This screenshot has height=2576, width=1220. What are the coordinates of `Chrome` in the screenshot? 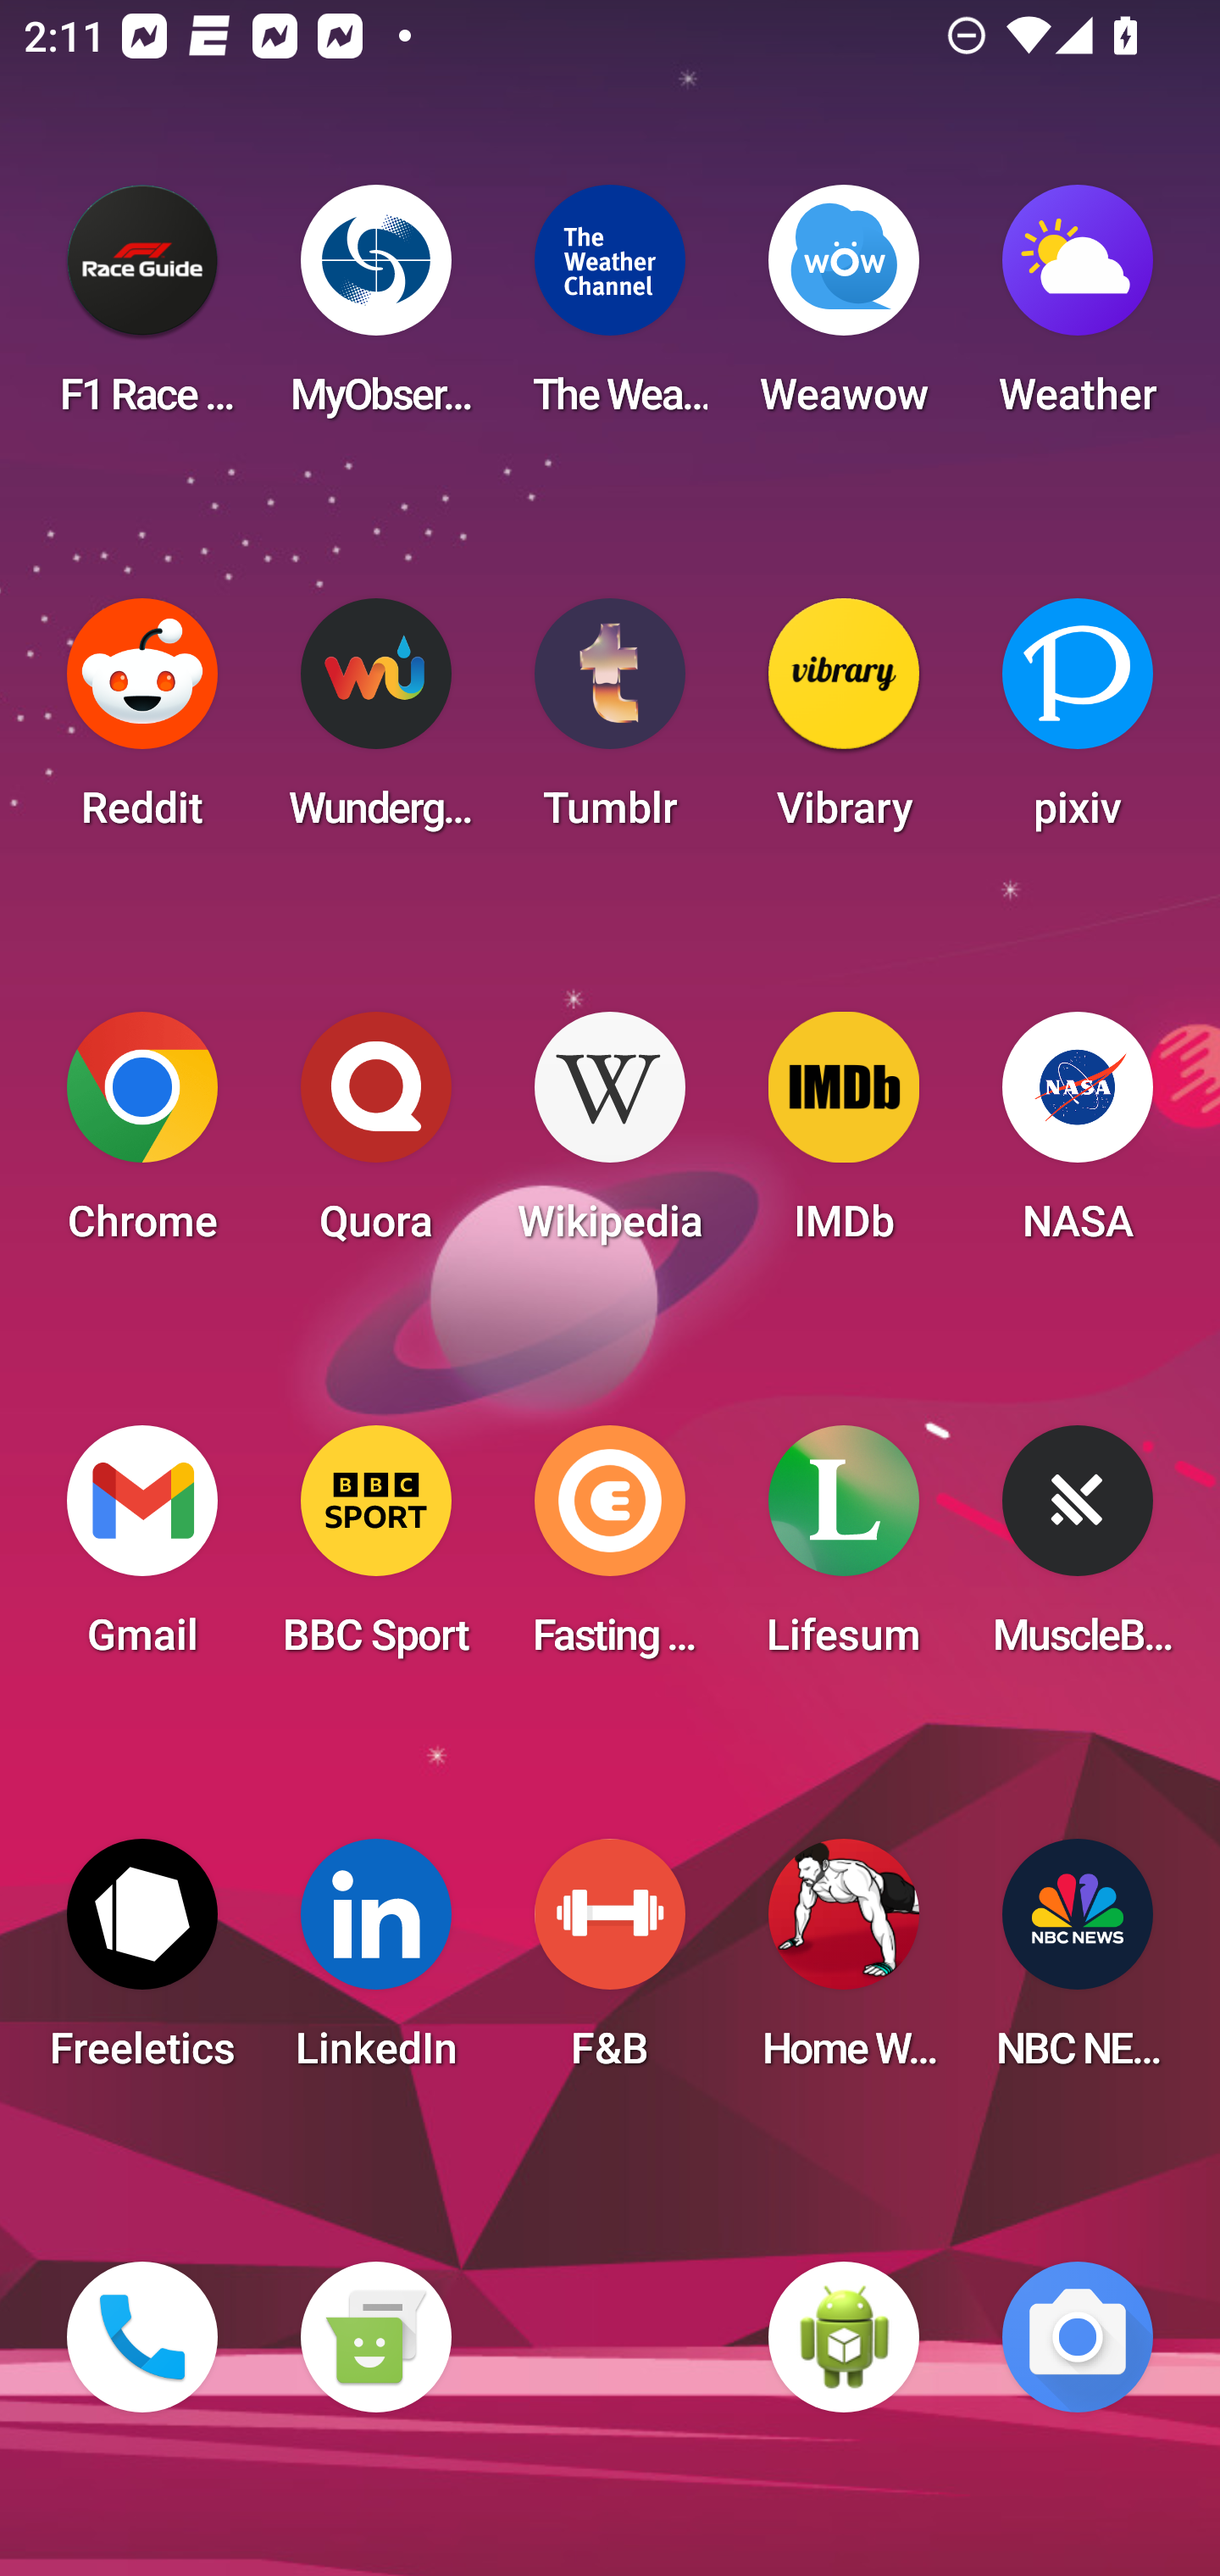 It's located at (142, 1137).